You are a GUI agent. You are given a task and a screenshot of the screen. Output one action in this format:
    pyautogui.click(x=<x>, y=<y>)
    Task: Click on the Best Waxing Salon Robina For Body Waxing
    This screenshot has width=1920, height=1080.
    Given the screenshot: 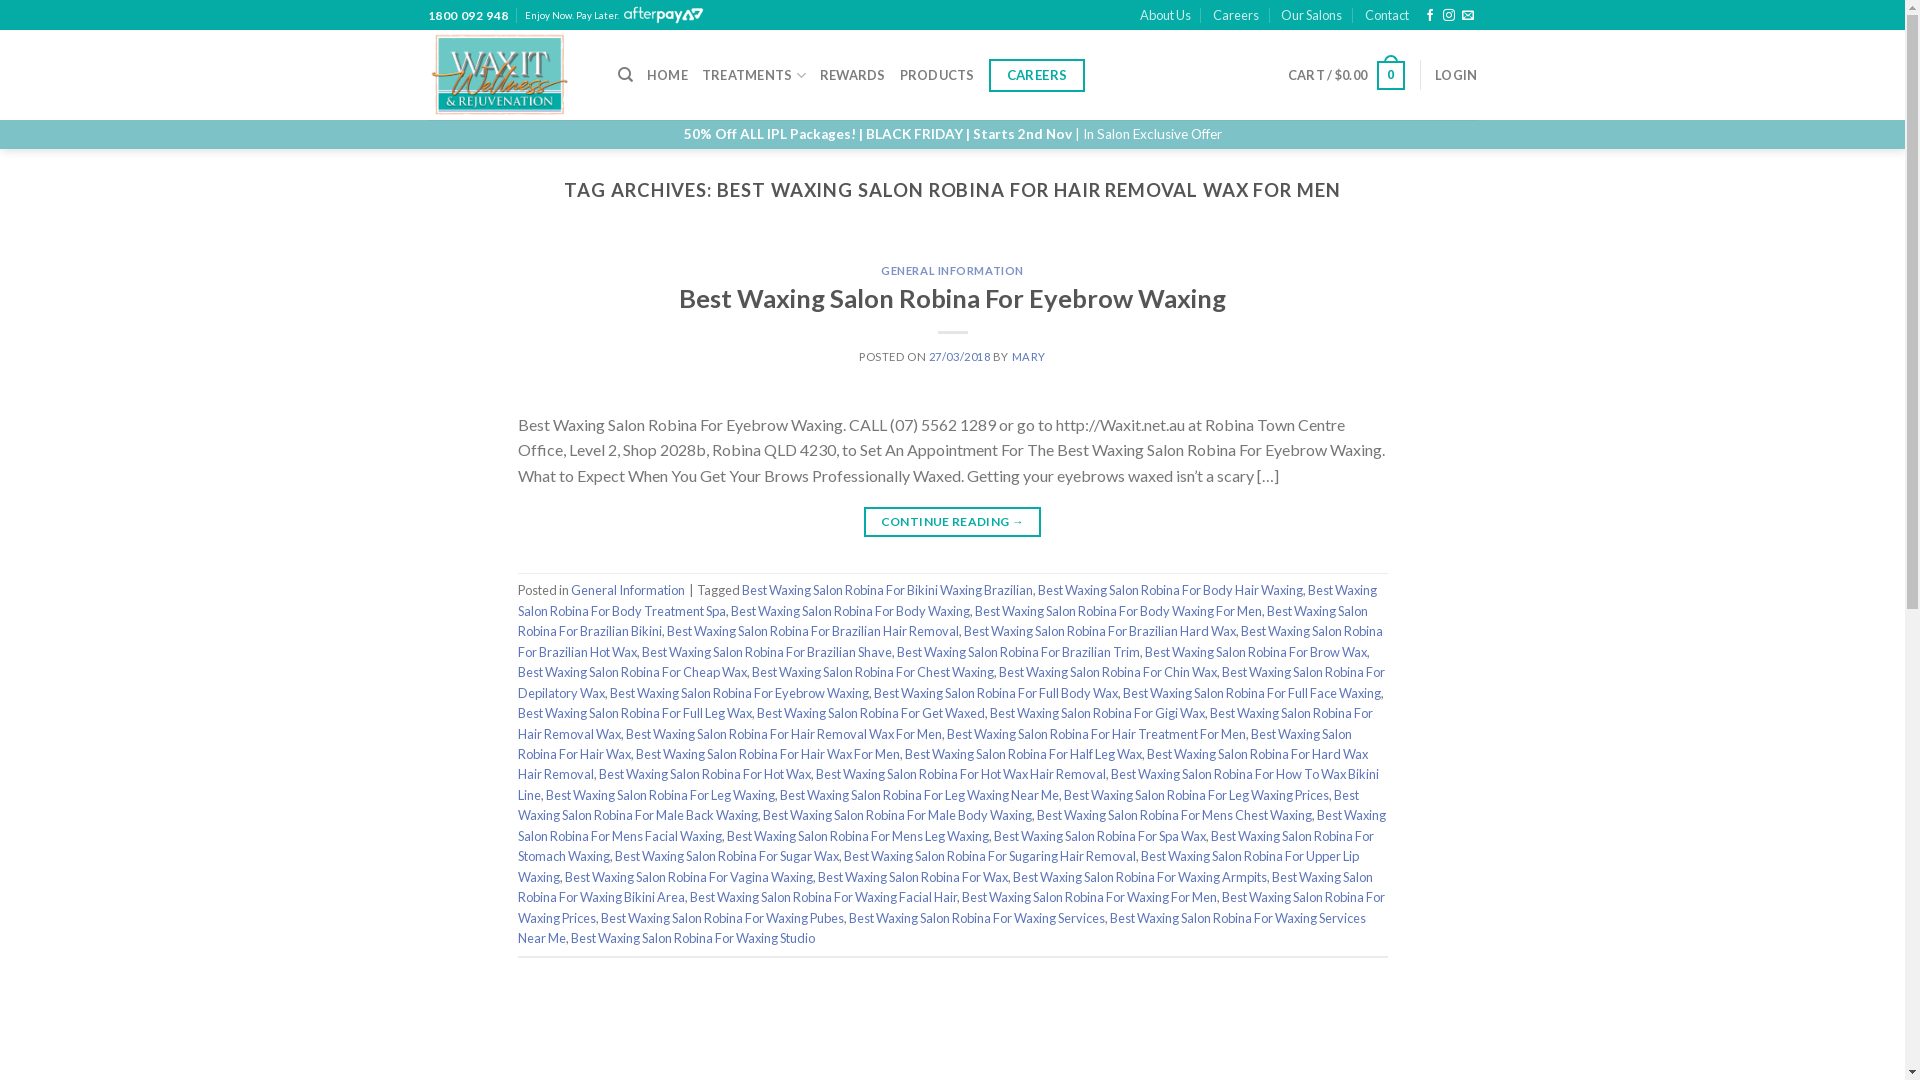 What is the action you would take?
    pyautogui.click(x=849, y=611)
    